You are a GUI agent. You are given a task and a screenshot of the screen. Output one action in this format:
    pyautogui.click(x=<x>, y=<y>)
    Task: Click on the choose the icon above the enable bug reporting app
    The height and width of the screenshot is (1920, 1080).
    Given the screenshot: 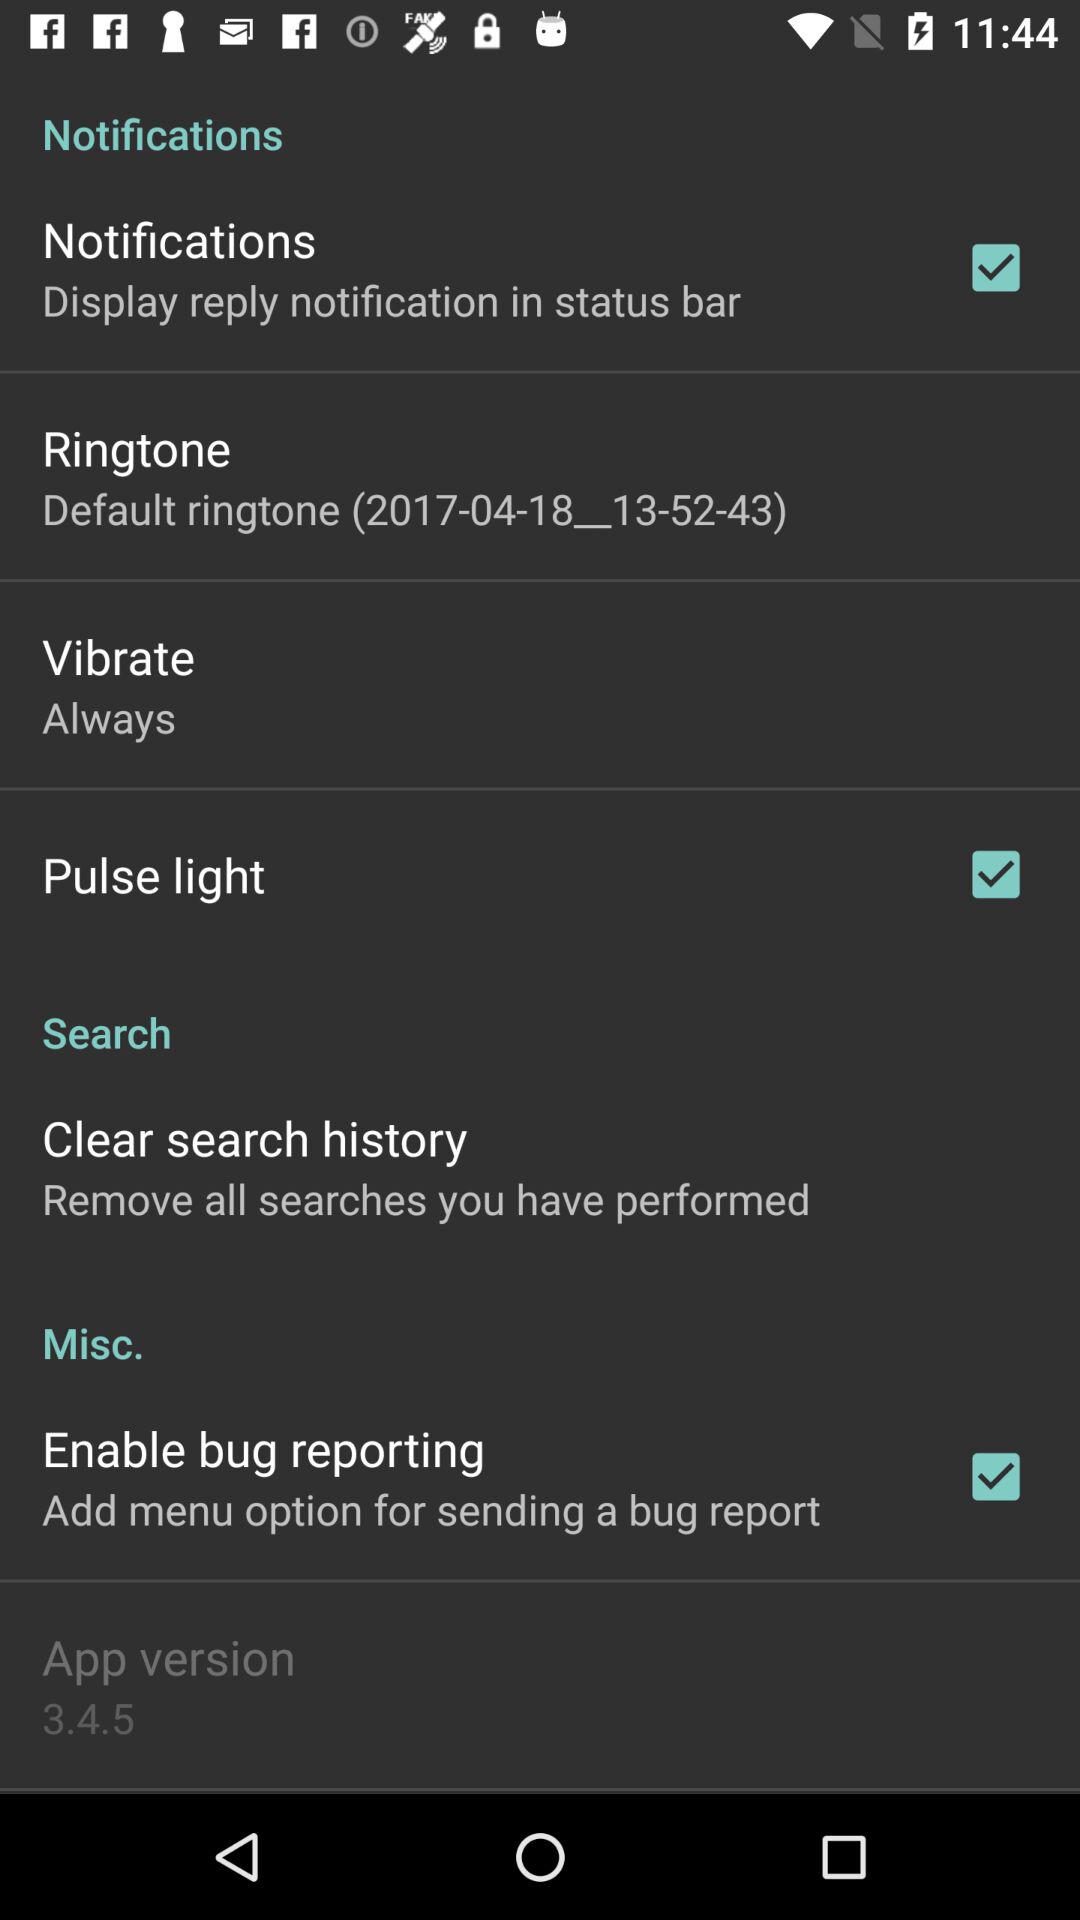 What is the action you would take?
    pyautogui.click(x=540, y=1322)
    